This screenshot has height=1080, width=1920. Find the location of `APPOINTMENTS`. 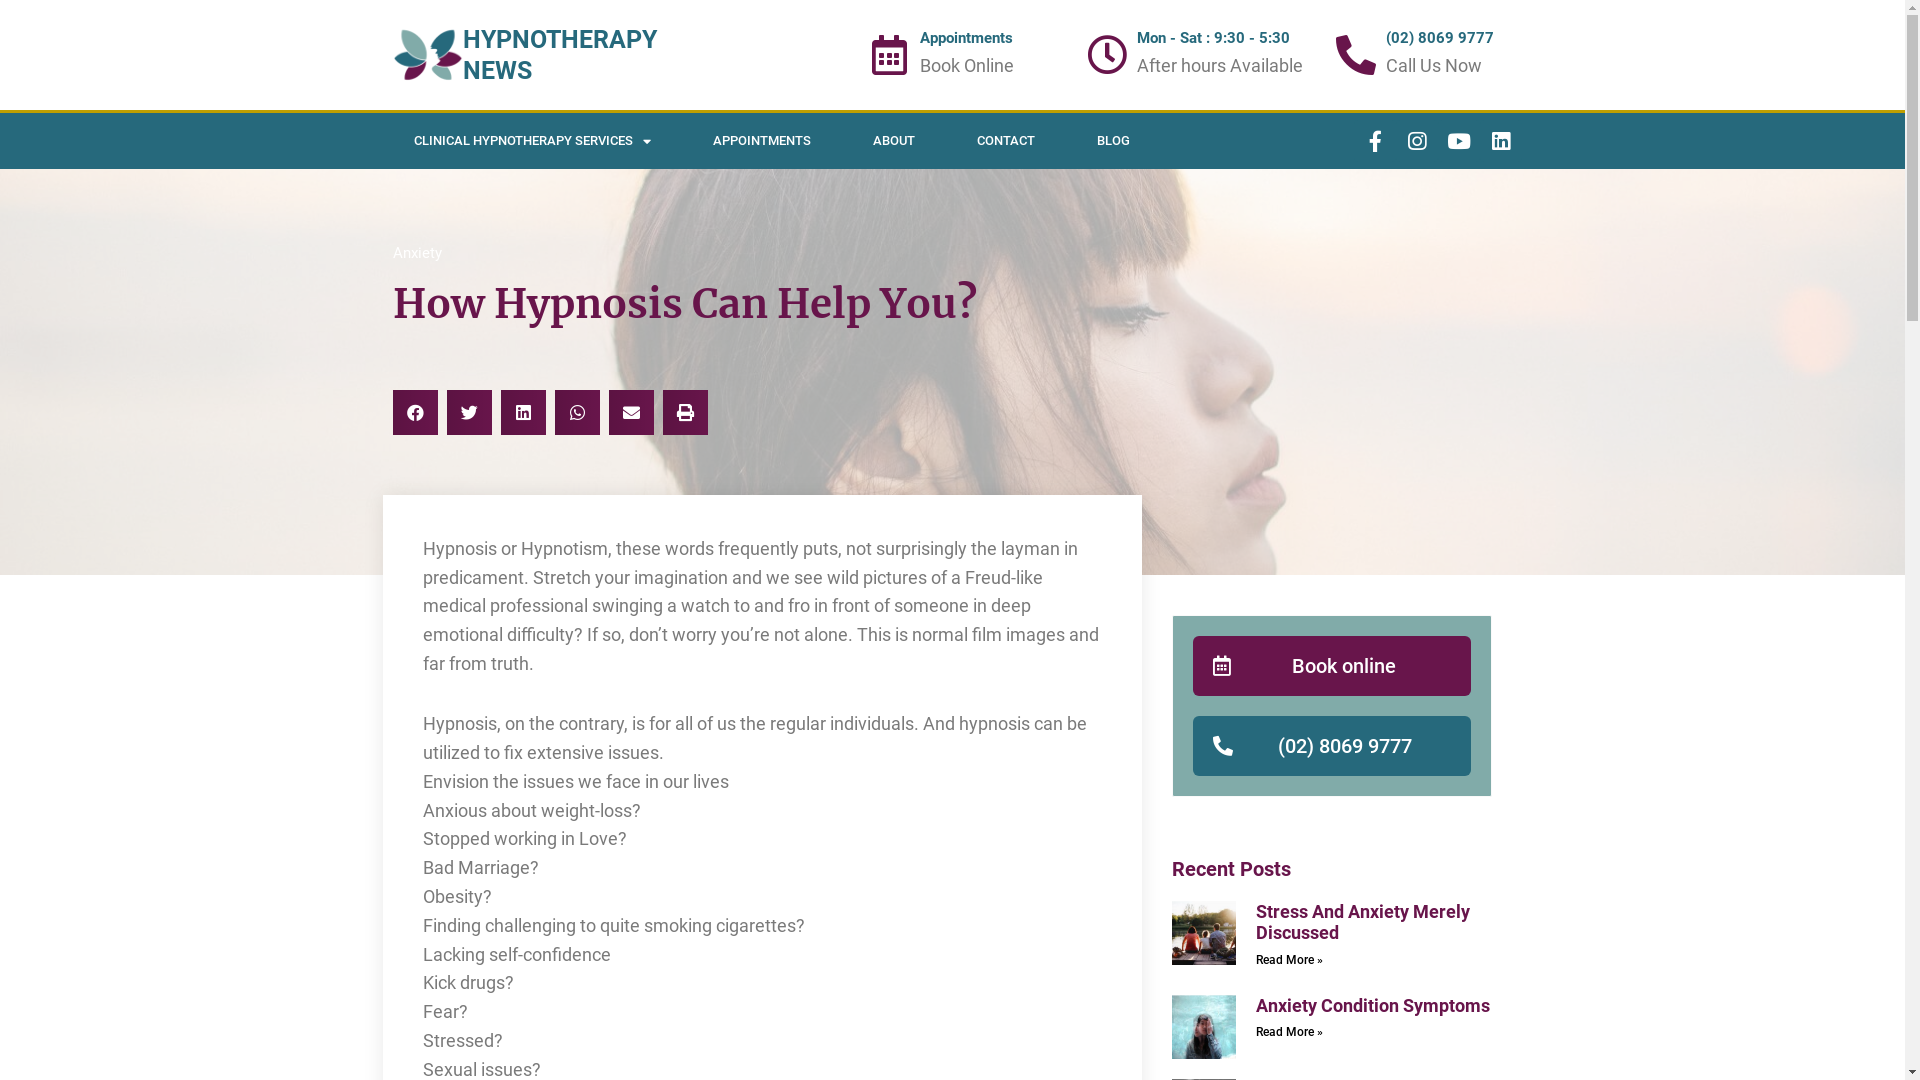

APPOINTMENTS is located at coordinates (762, 141).